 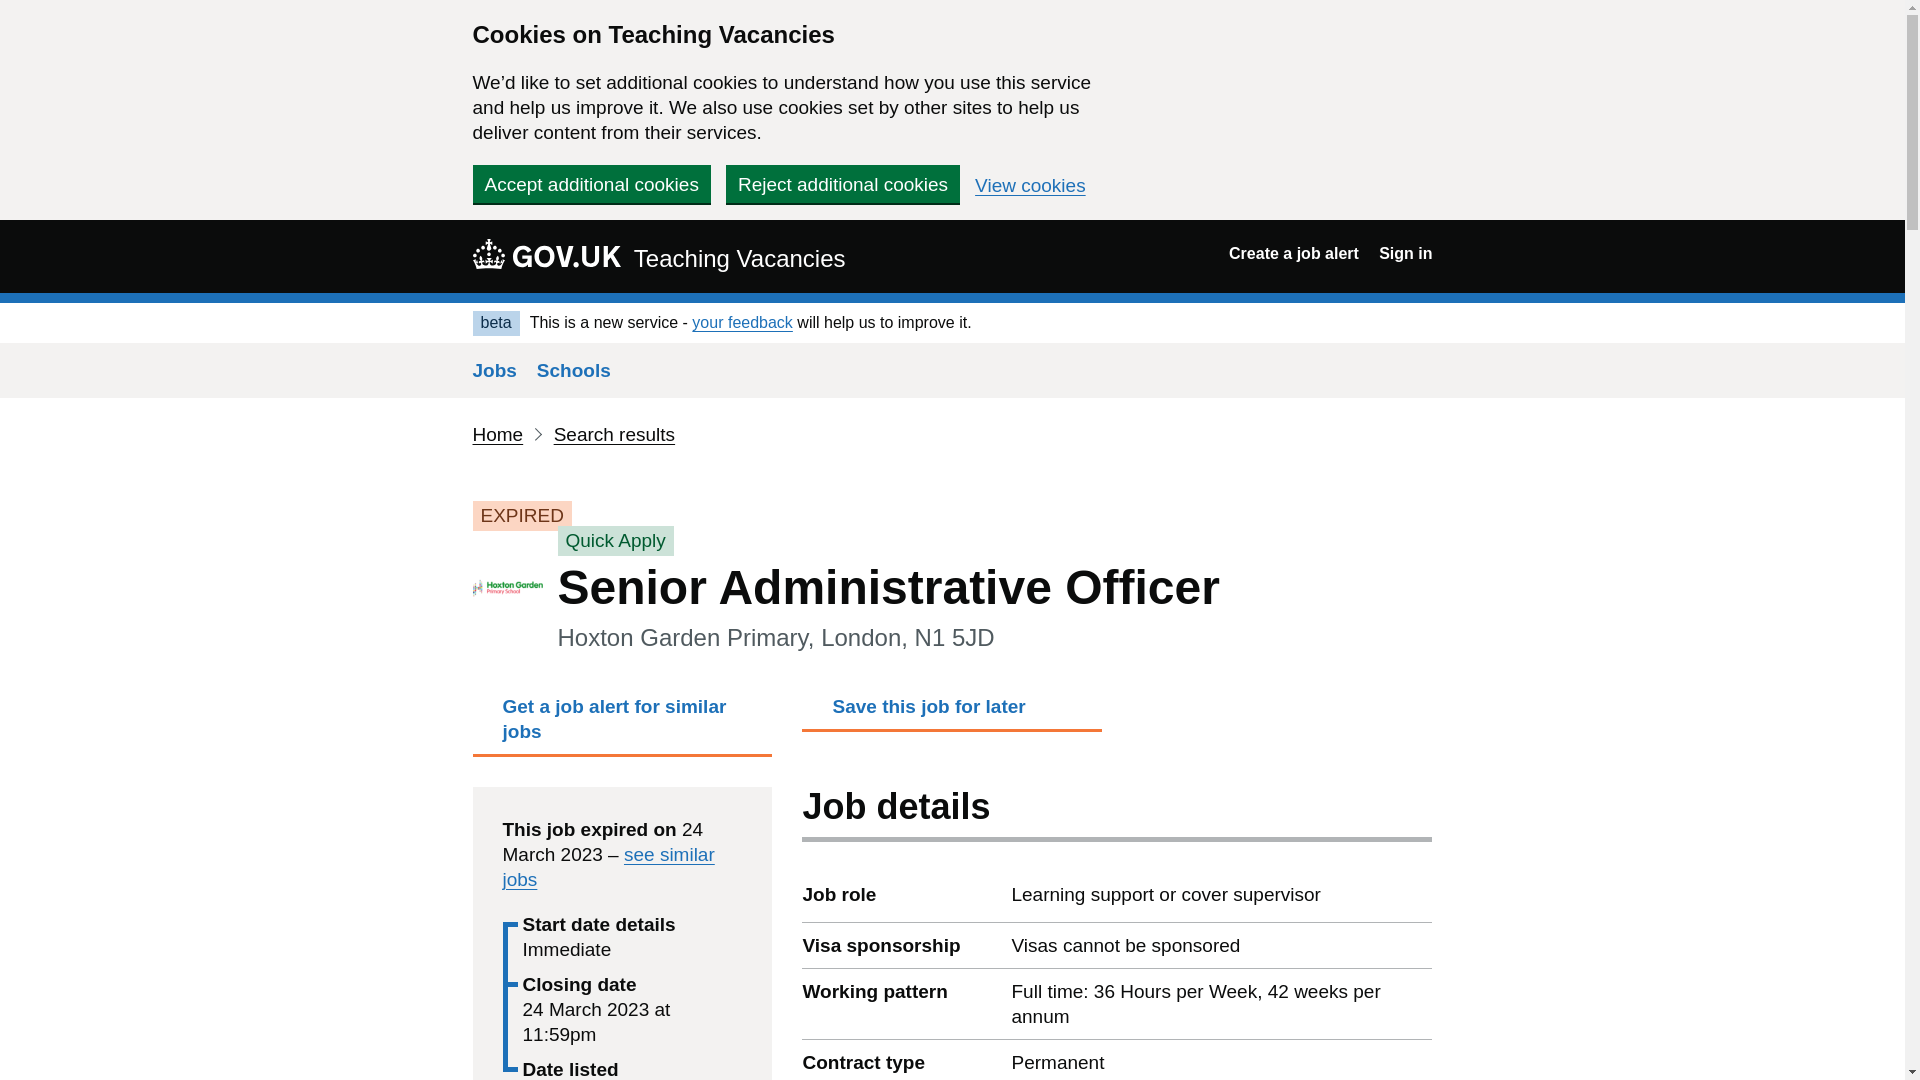 I want to click on GOV.UK, so click(x=546, y=253).